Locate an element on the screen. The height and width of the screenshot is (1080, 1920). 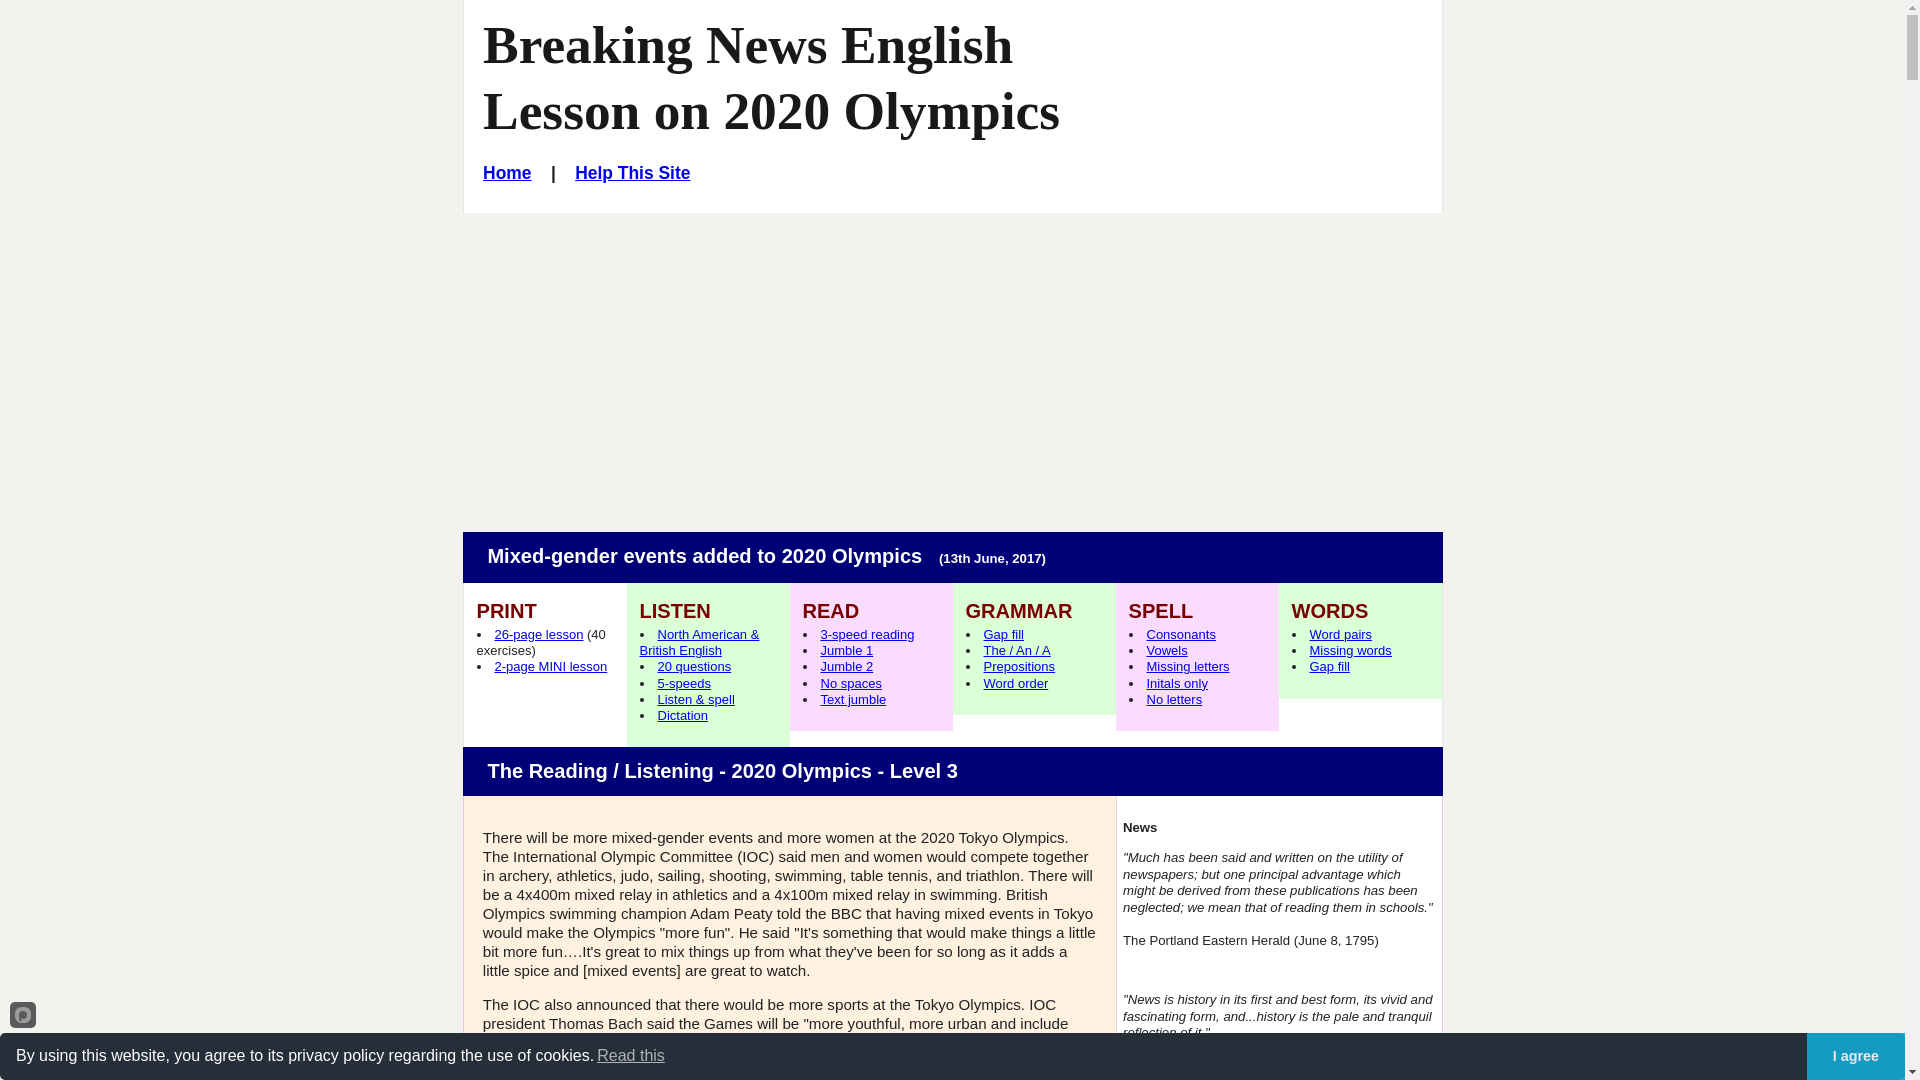
Missing words is located at coordinates (1350, 650).